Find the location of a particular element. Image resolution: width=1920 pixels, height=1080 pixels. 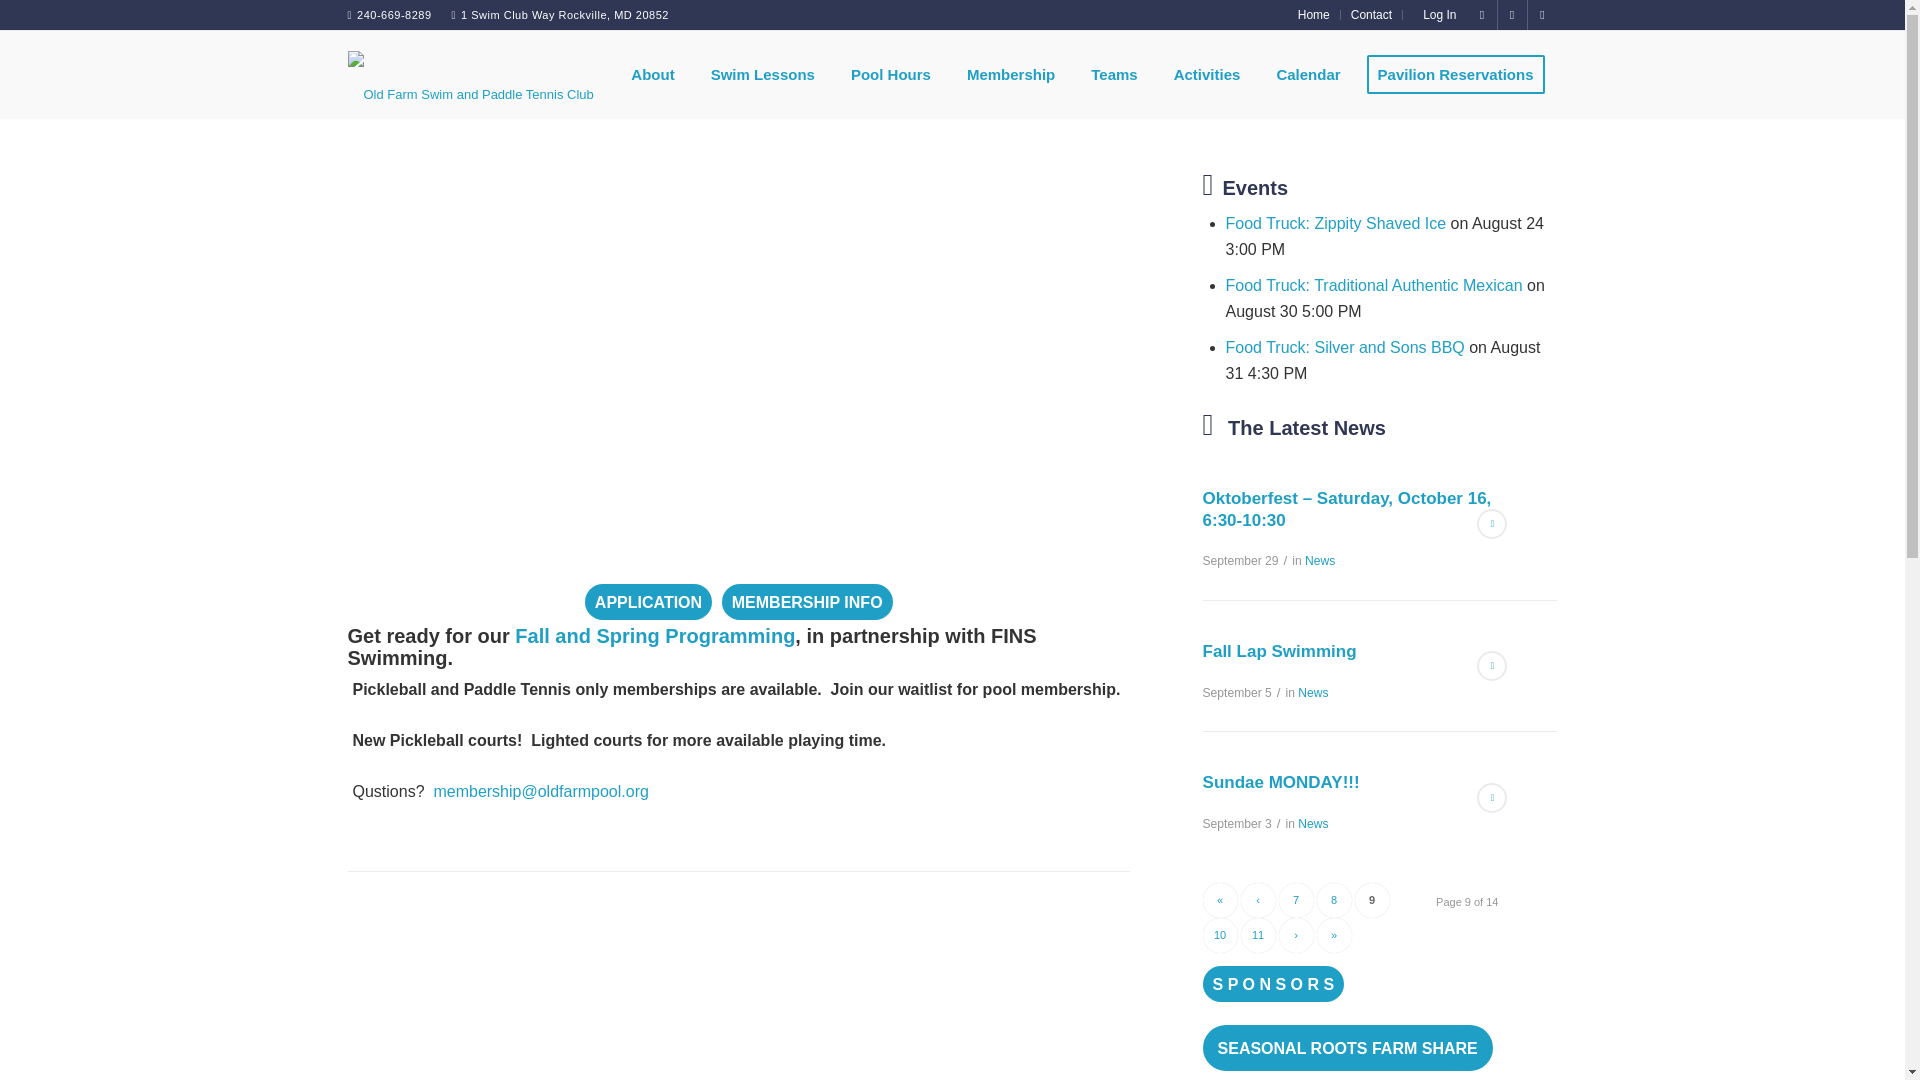

Teams is located at coordinates (1108, 74).